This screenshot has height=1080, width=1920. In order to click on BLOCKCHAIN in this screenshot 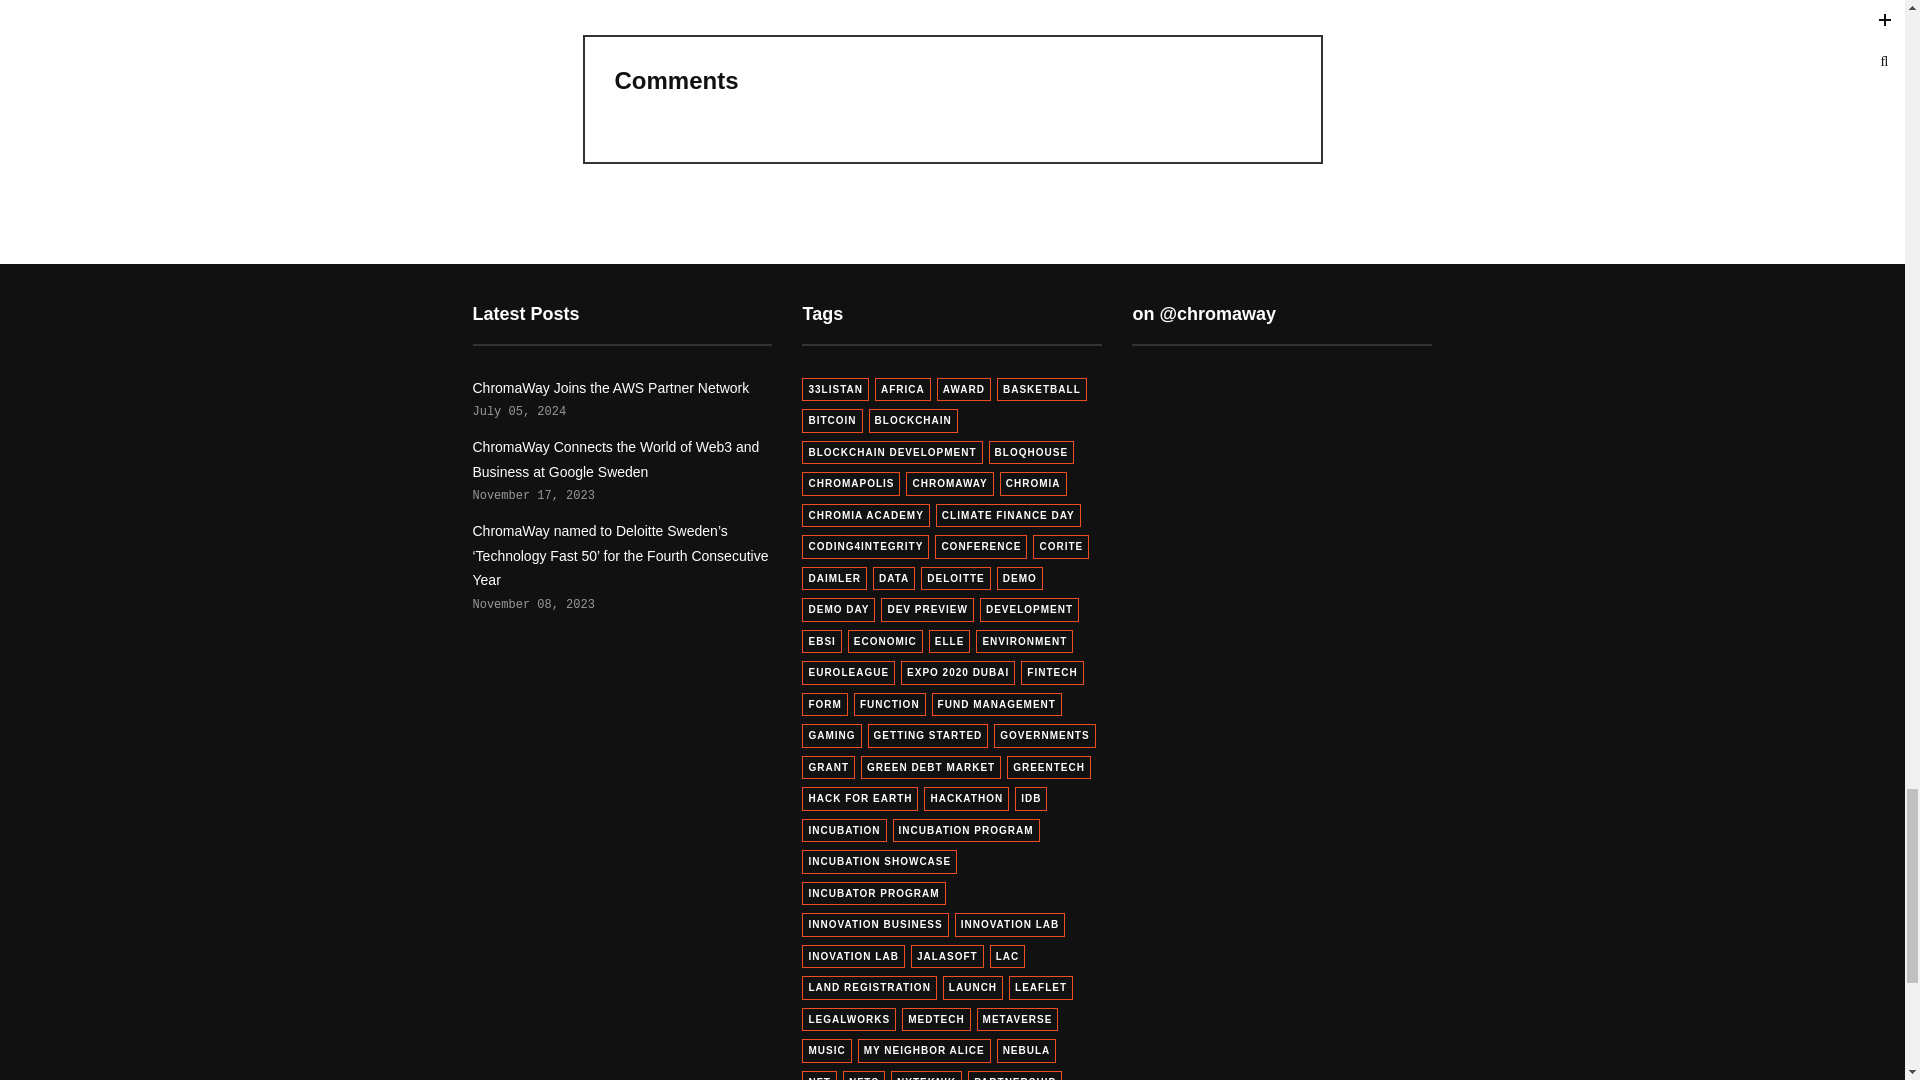, I will do `click(914, 421)`.